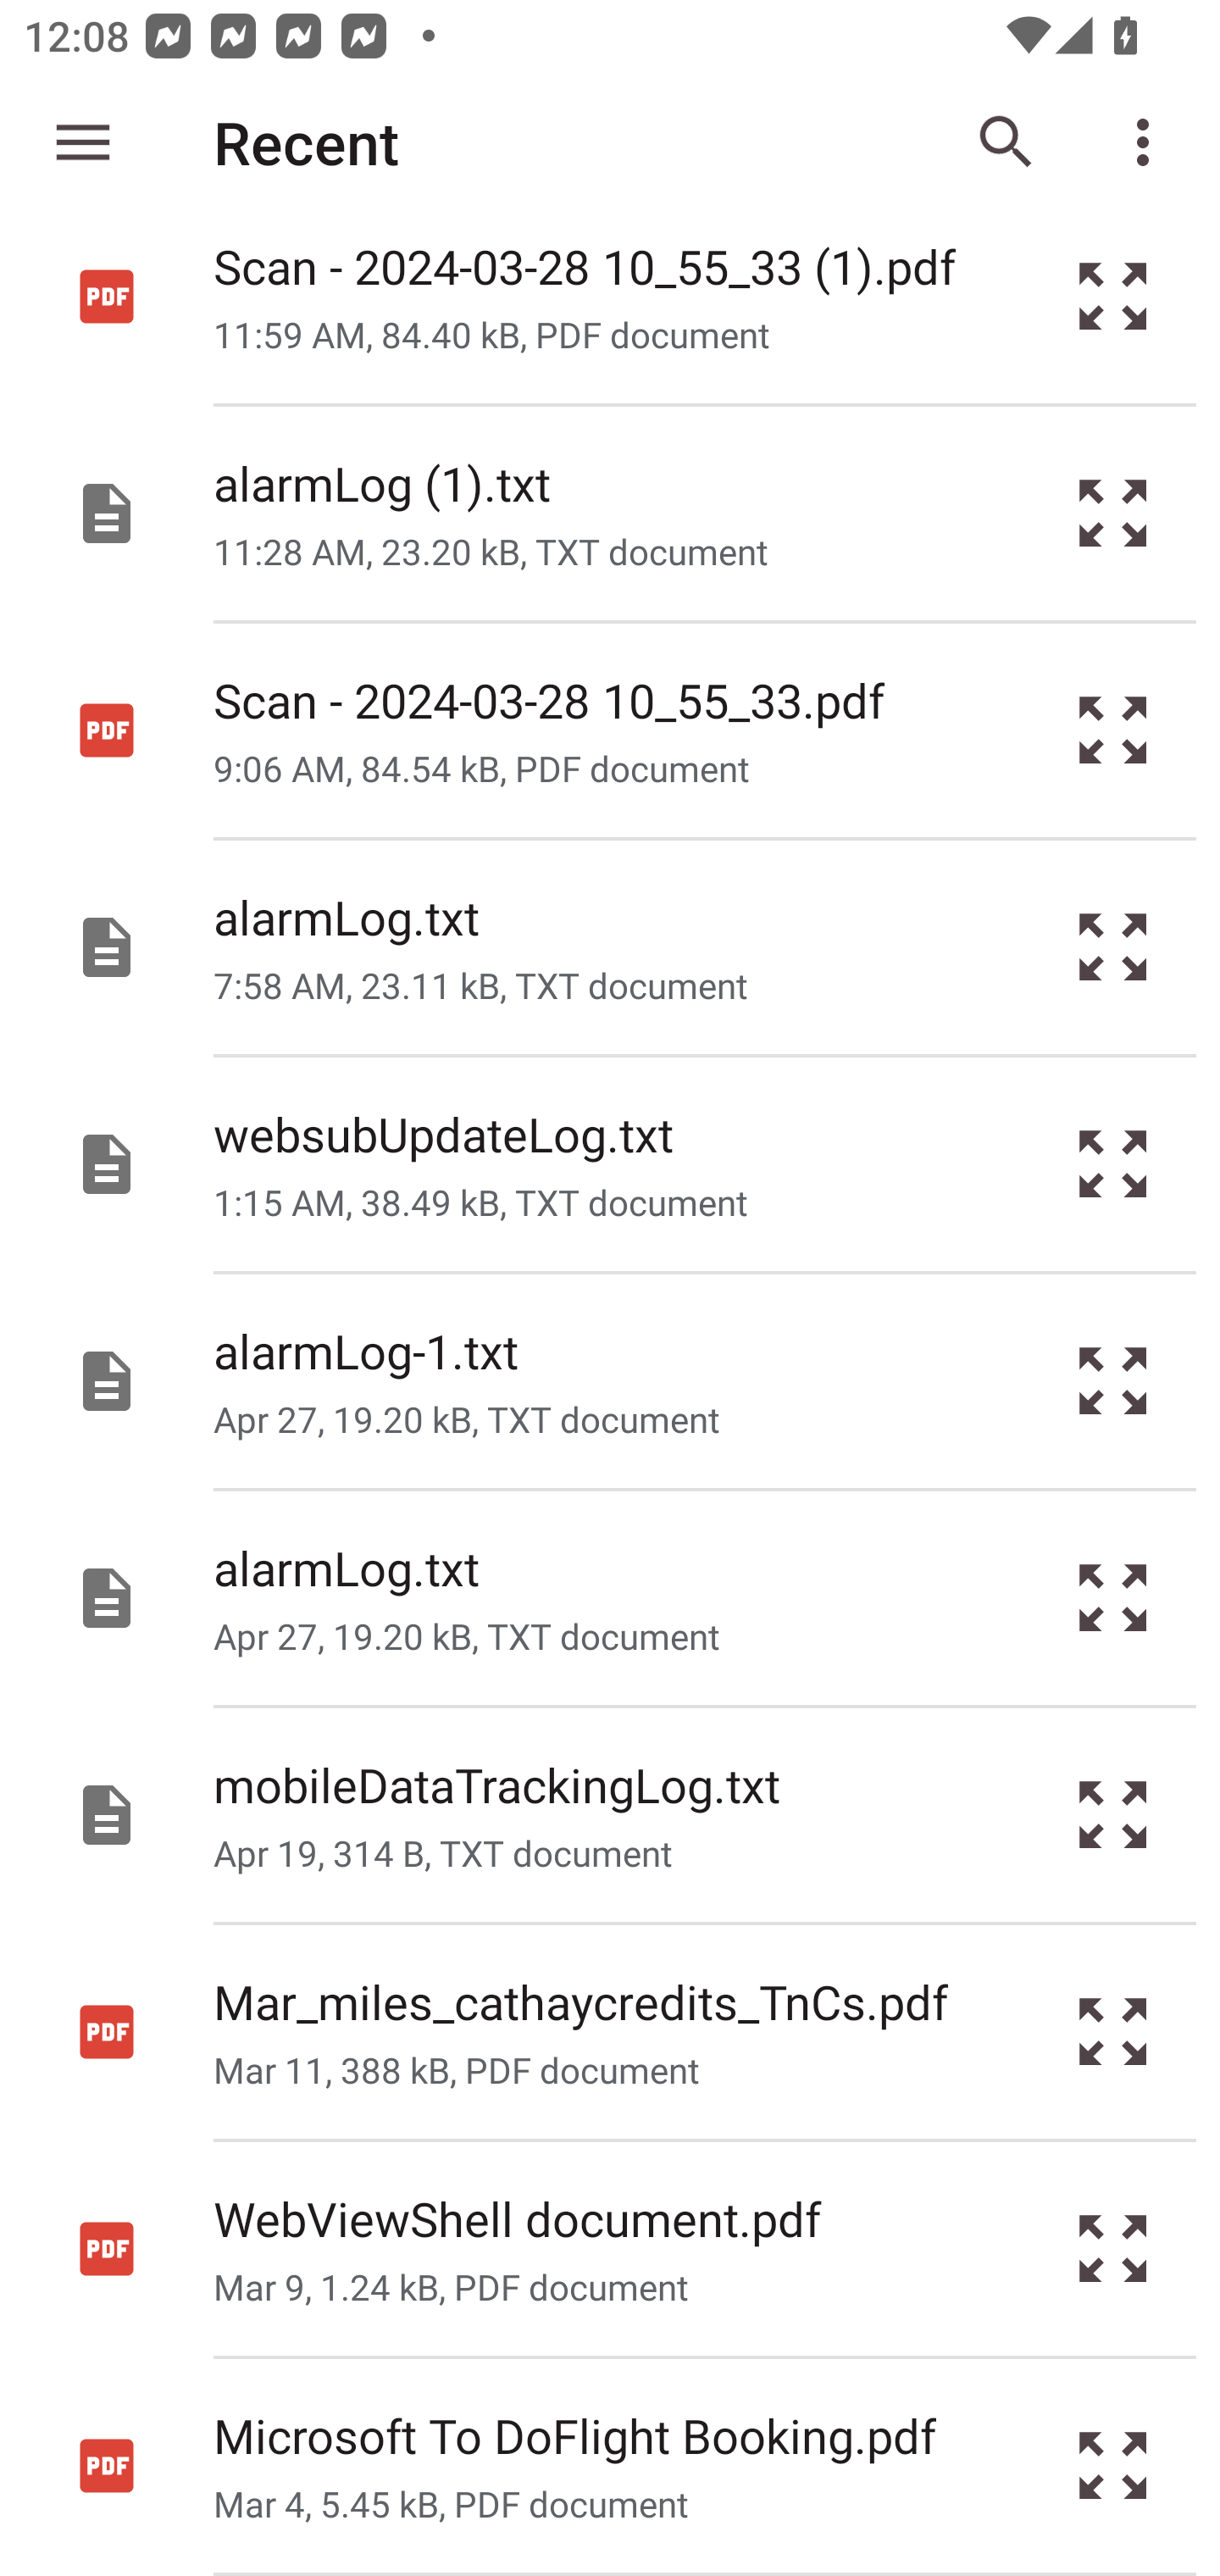 The height and width of the screenshot is (2576, 1220). I want to click on Preview the file websubUpdateLog.txt, so click(1113, 1164).